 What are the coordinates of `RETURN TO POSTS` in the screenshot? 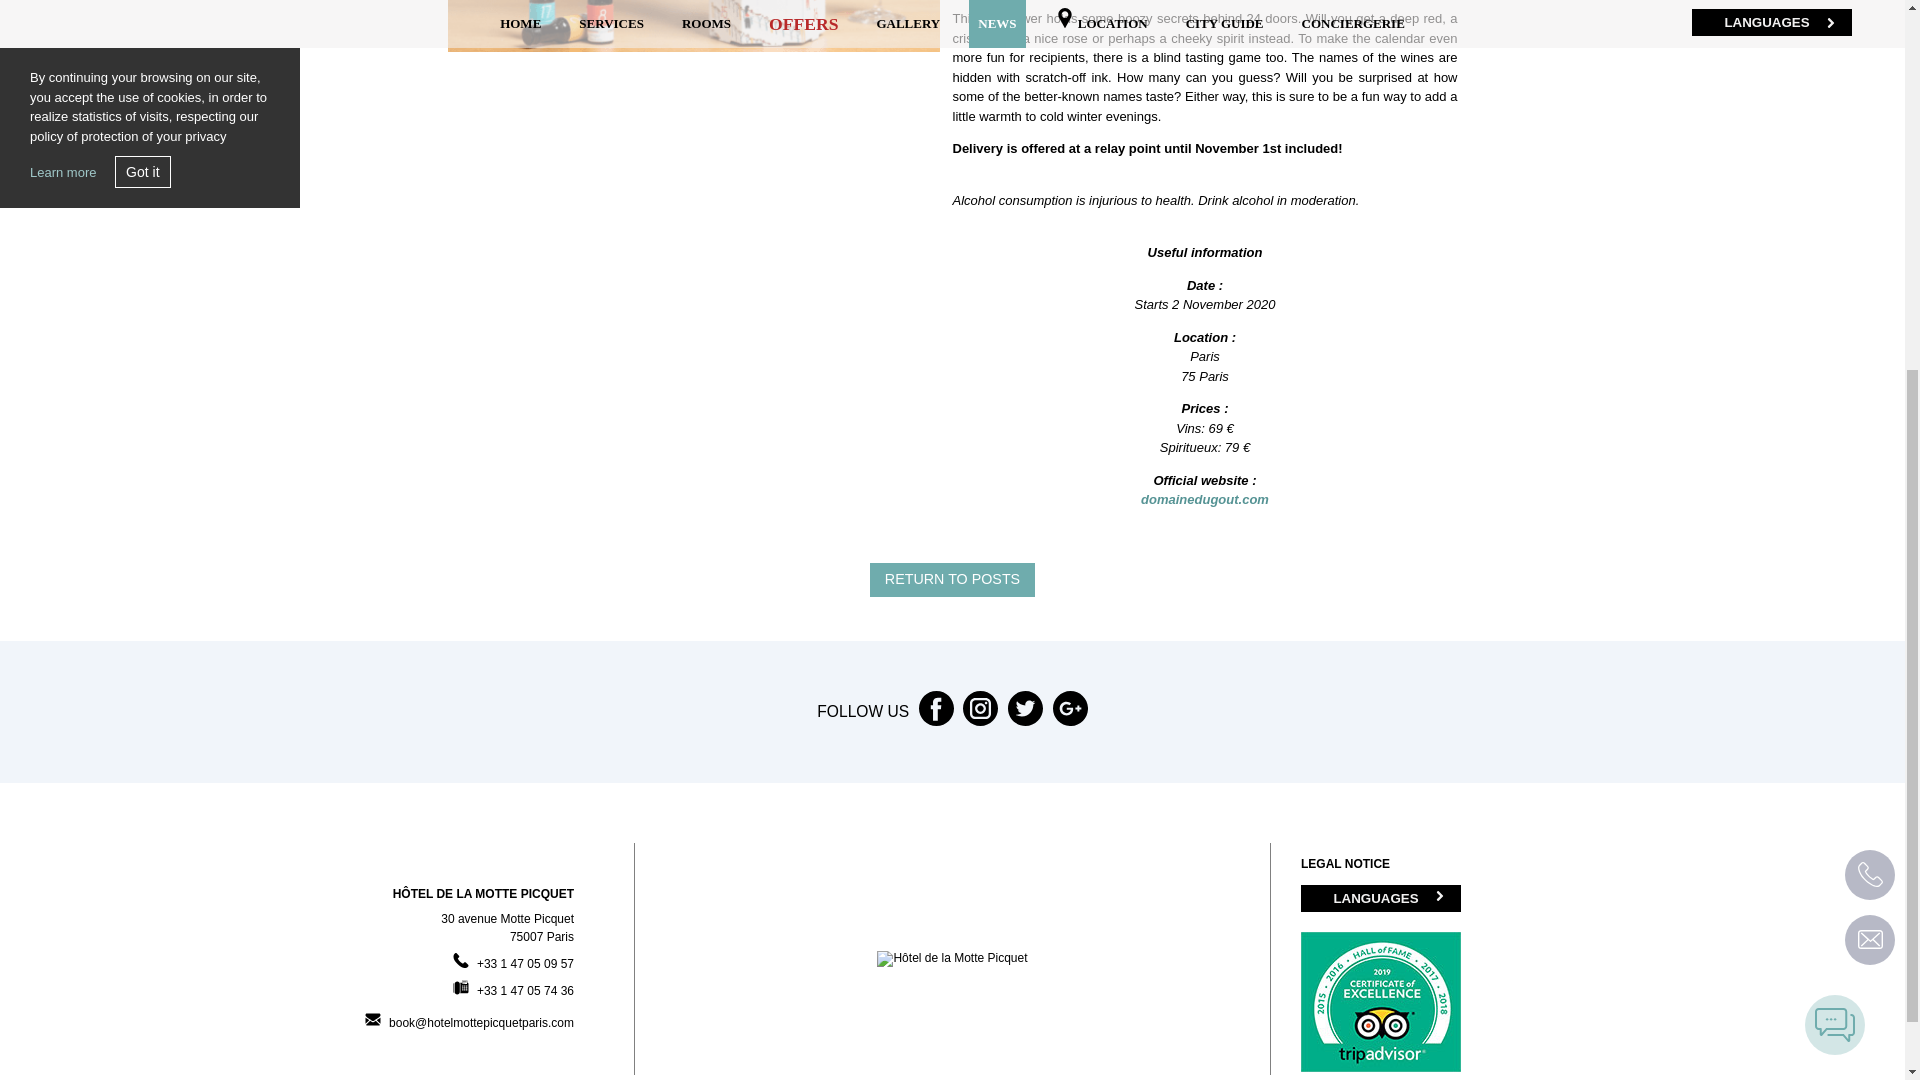 It's located at (952, 580).